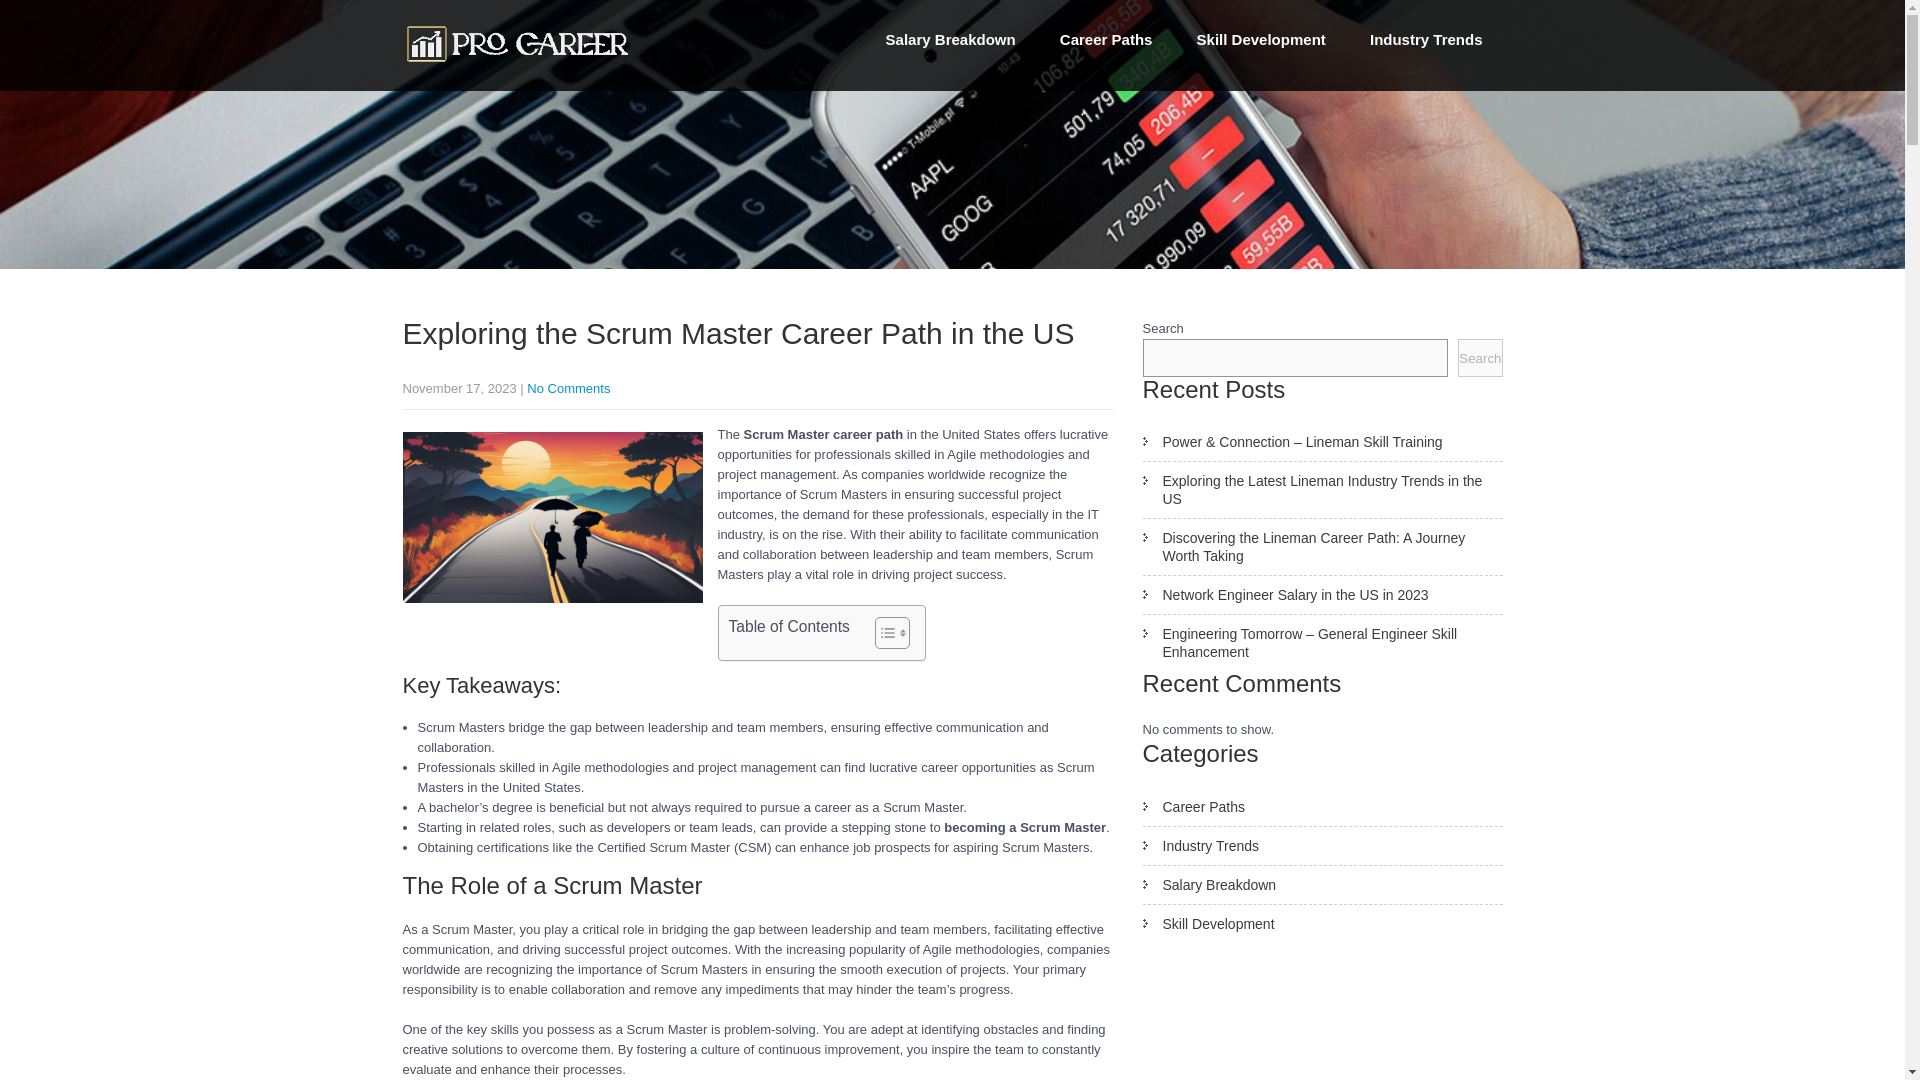 Image resolution: width=1920 pixels, height=1080 pixels. I want to click on Search, so click(1479, 358).